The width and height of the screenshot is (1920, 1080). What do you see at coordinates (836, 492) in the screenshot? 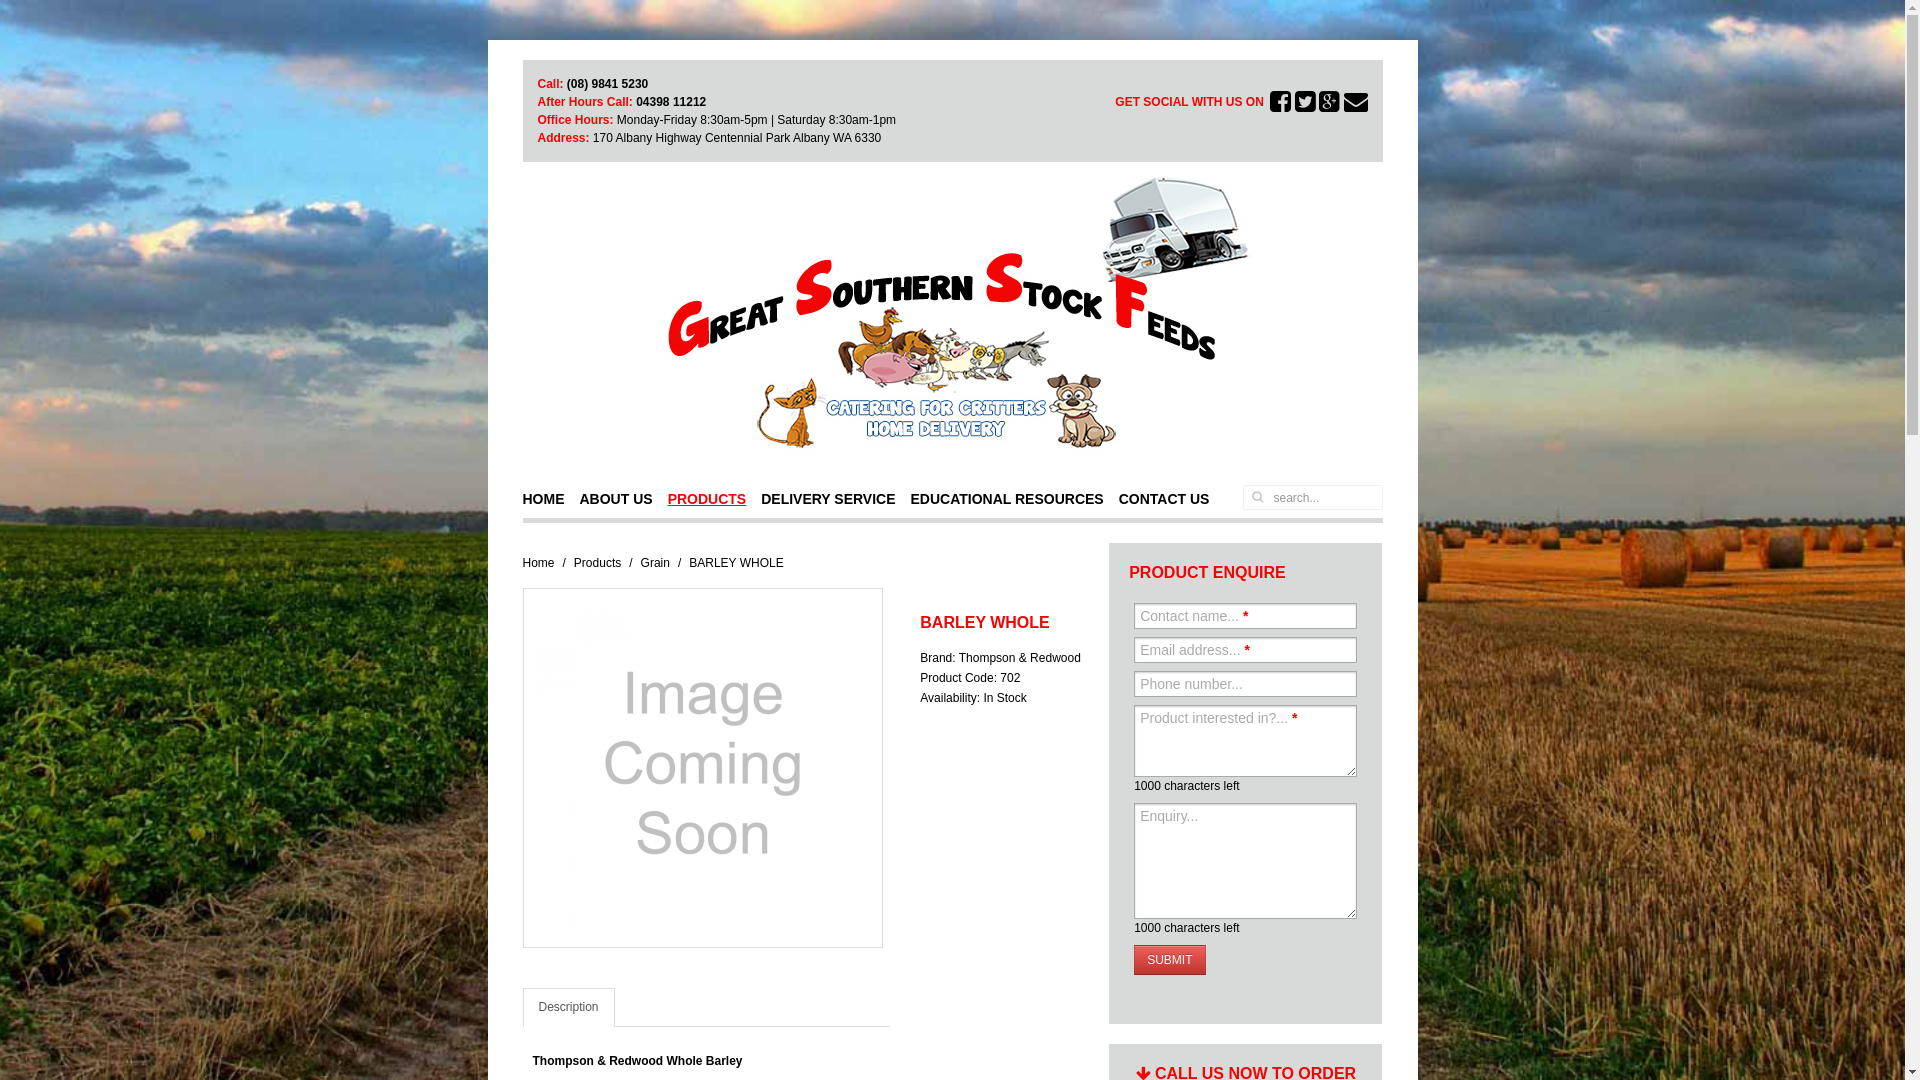
I see `DELIVERY SERVICE` at bounding box center [836, 492].